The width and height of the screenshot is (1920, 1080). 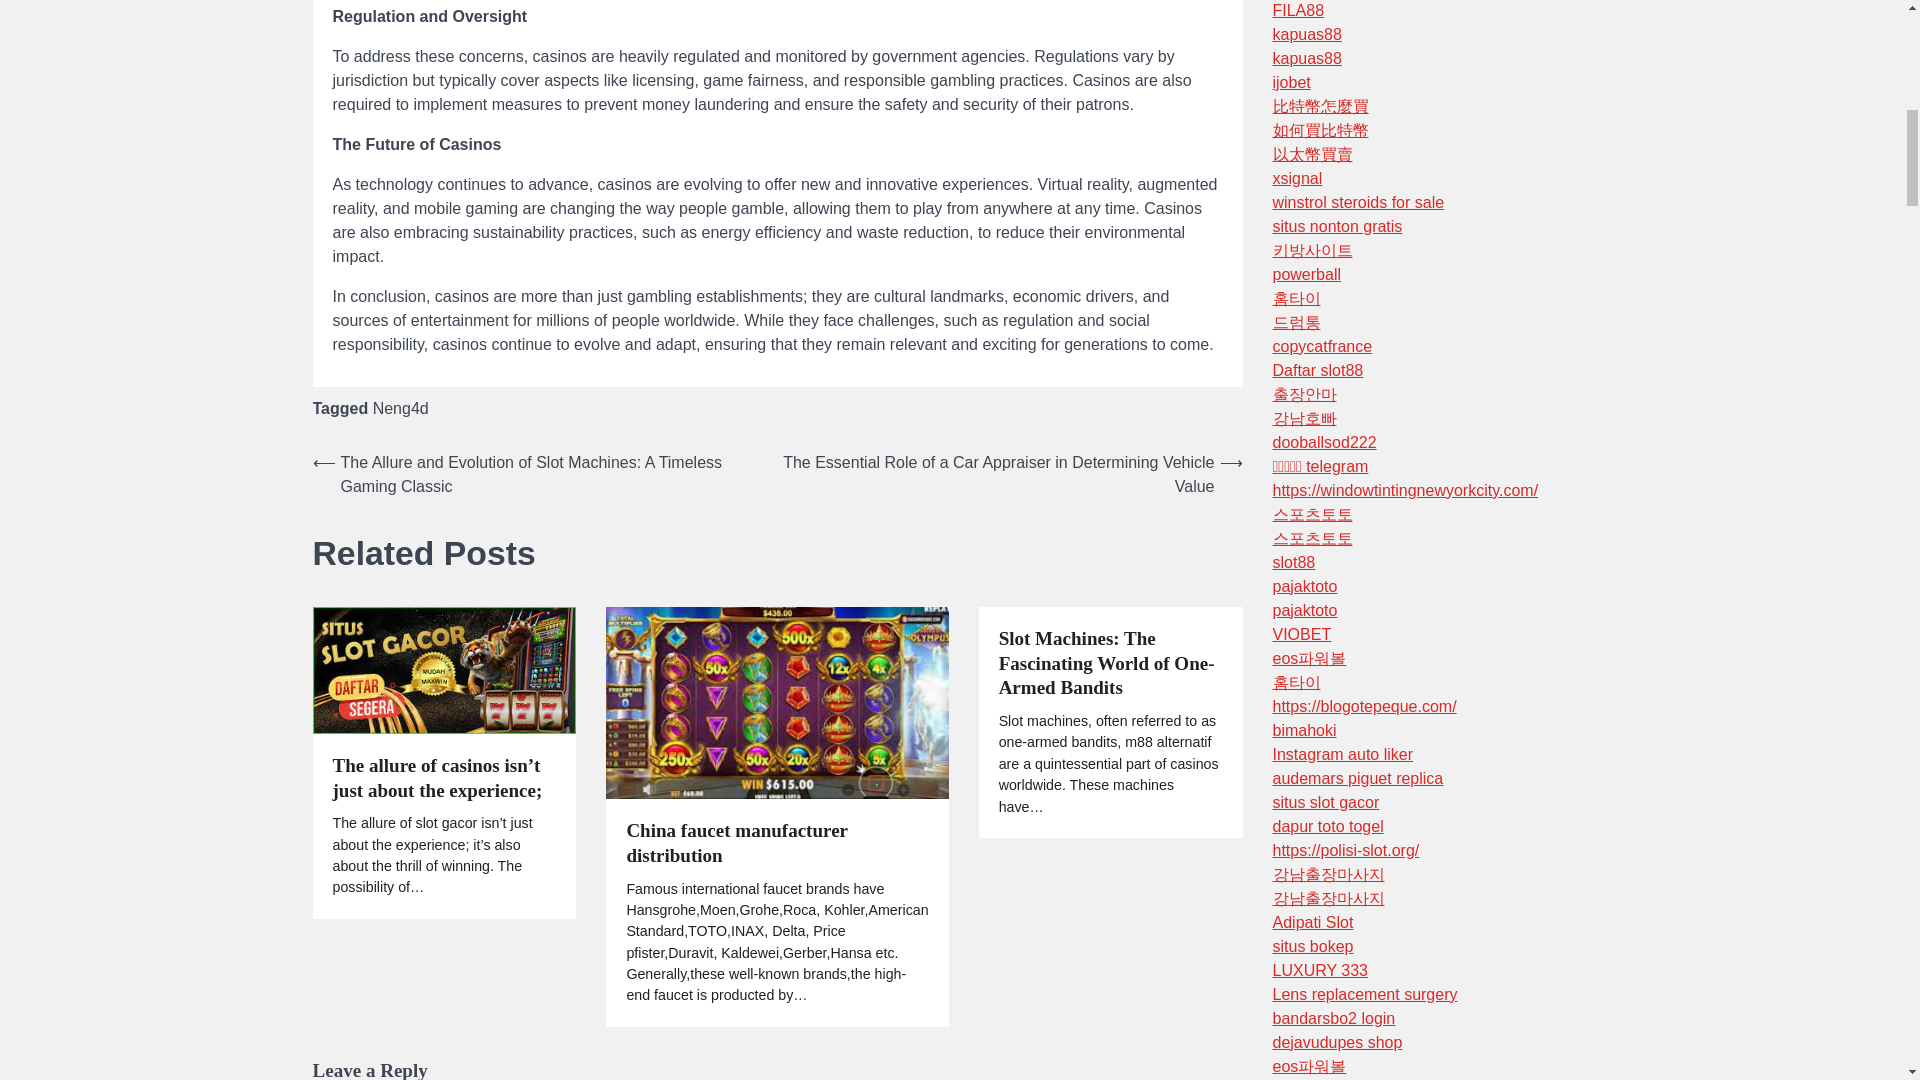 What do you see at coordinates (776, 844) in the screenshot?
I see `China faucet manufacturer distribution` at bounding box center [776, 844].